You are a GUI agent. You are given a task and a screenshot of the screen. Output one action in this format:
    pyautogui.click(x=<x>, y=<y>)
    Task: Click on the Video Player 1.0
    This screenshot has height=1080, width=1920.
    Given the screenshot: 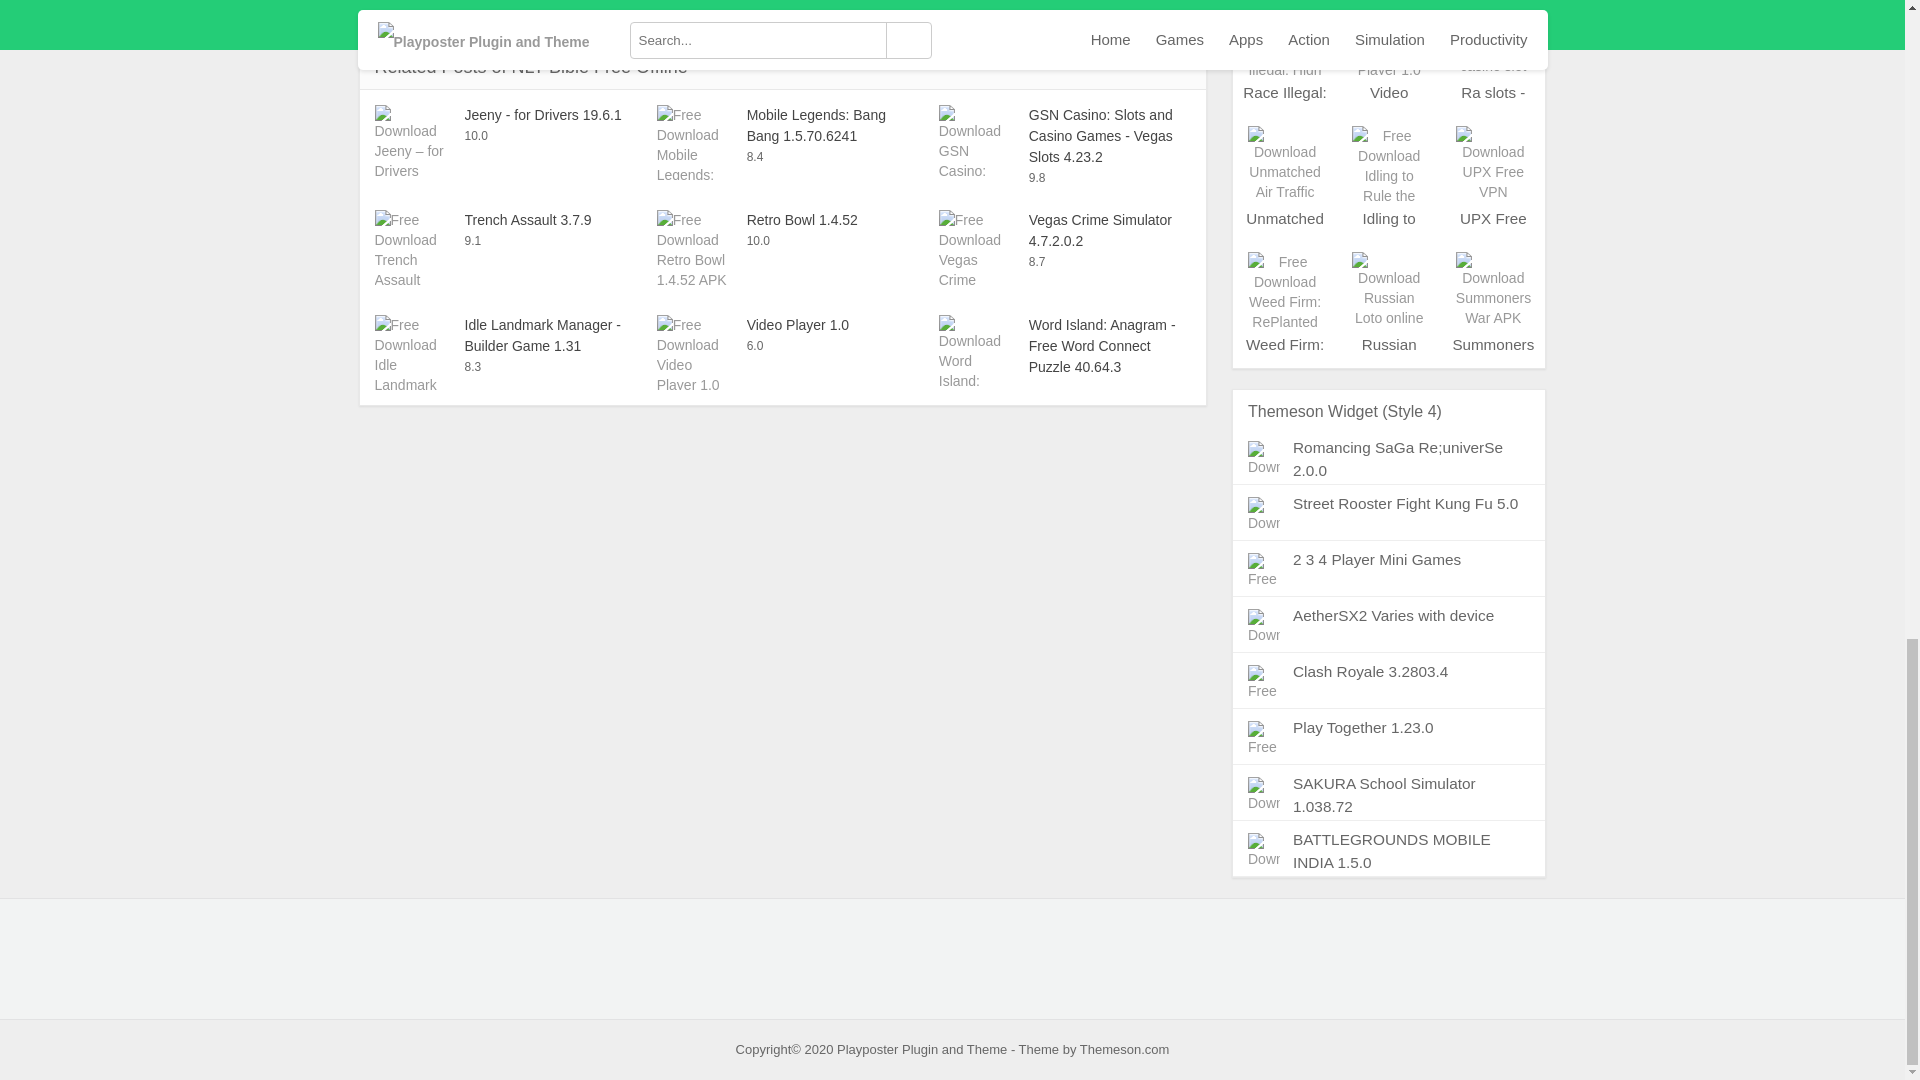 What is the action you would take?
    pyautogui.click(x=782, y=325)
    